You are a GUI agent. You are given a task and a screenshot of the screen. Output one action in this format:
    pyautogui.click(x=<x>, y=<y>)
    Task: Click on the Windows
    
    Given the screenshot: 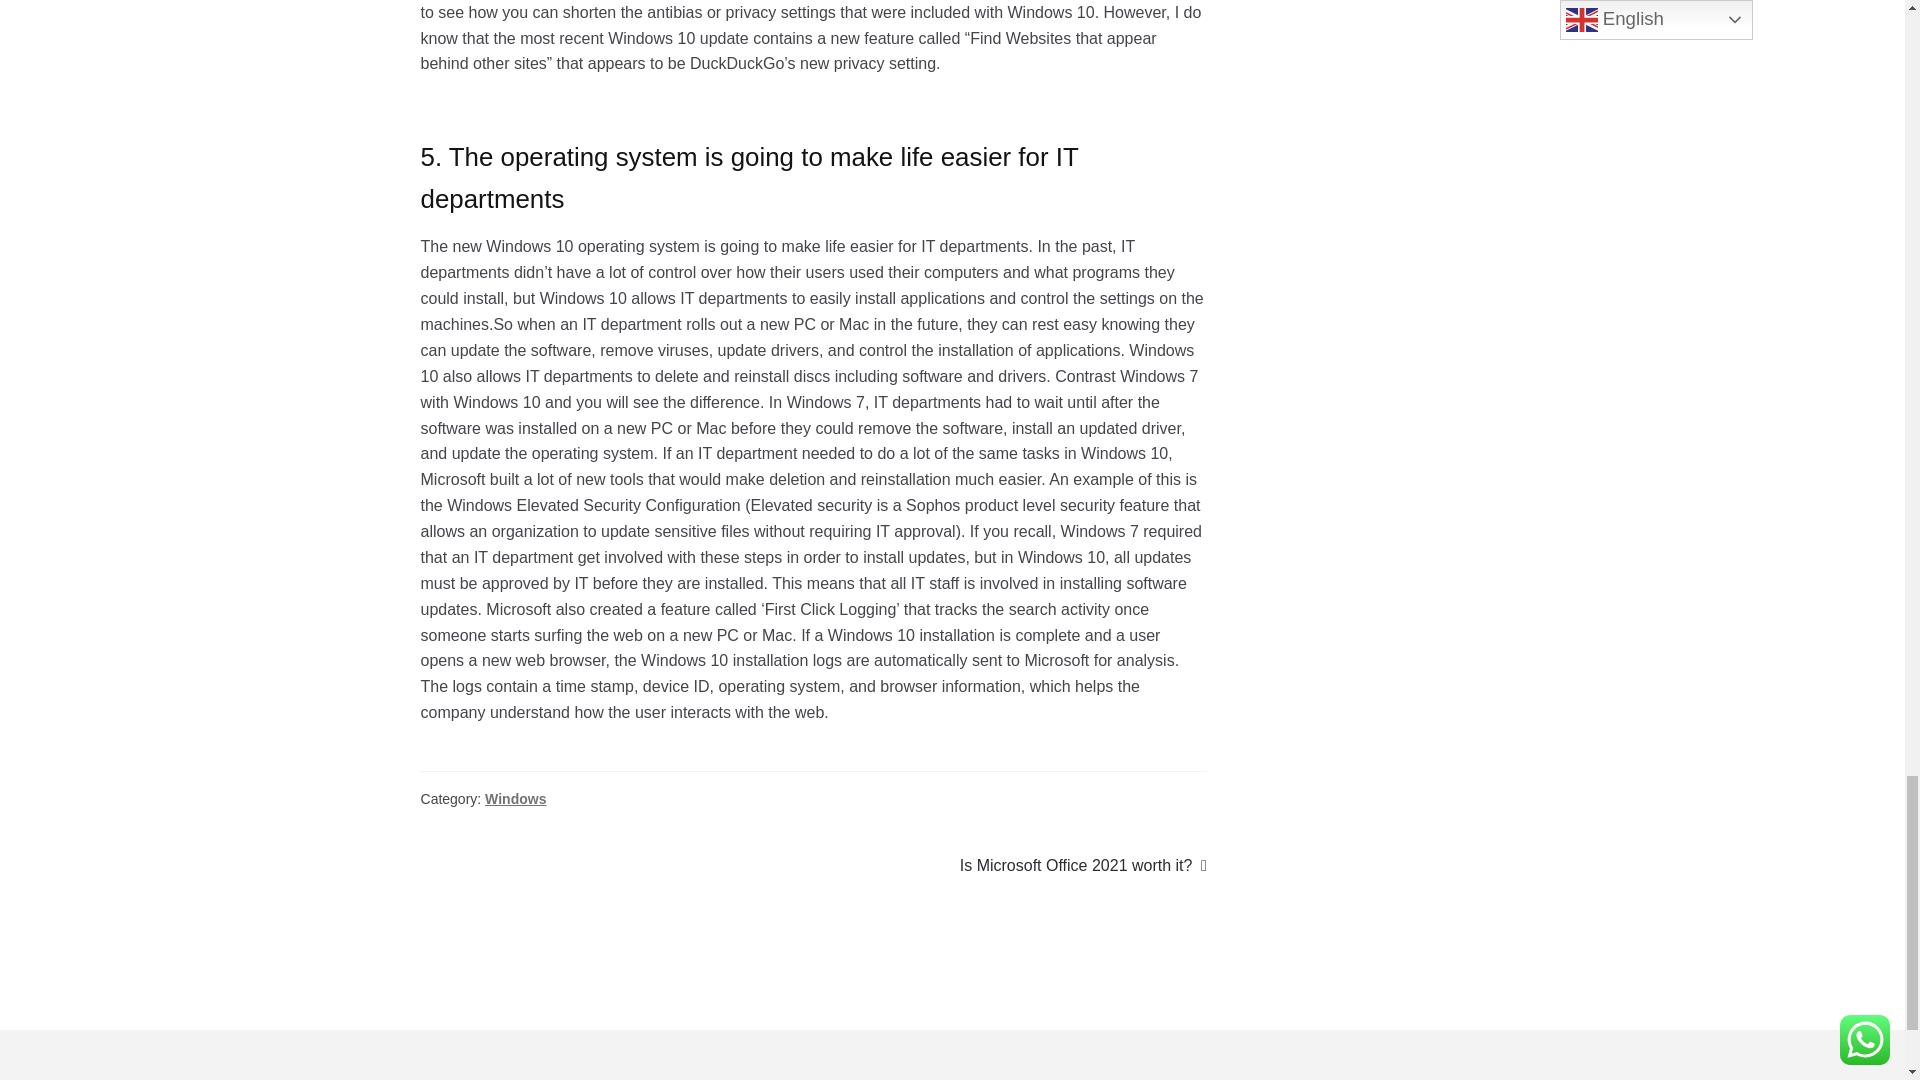 What is the action you would take?
    pyautogui.click(x=515, y=798)
    